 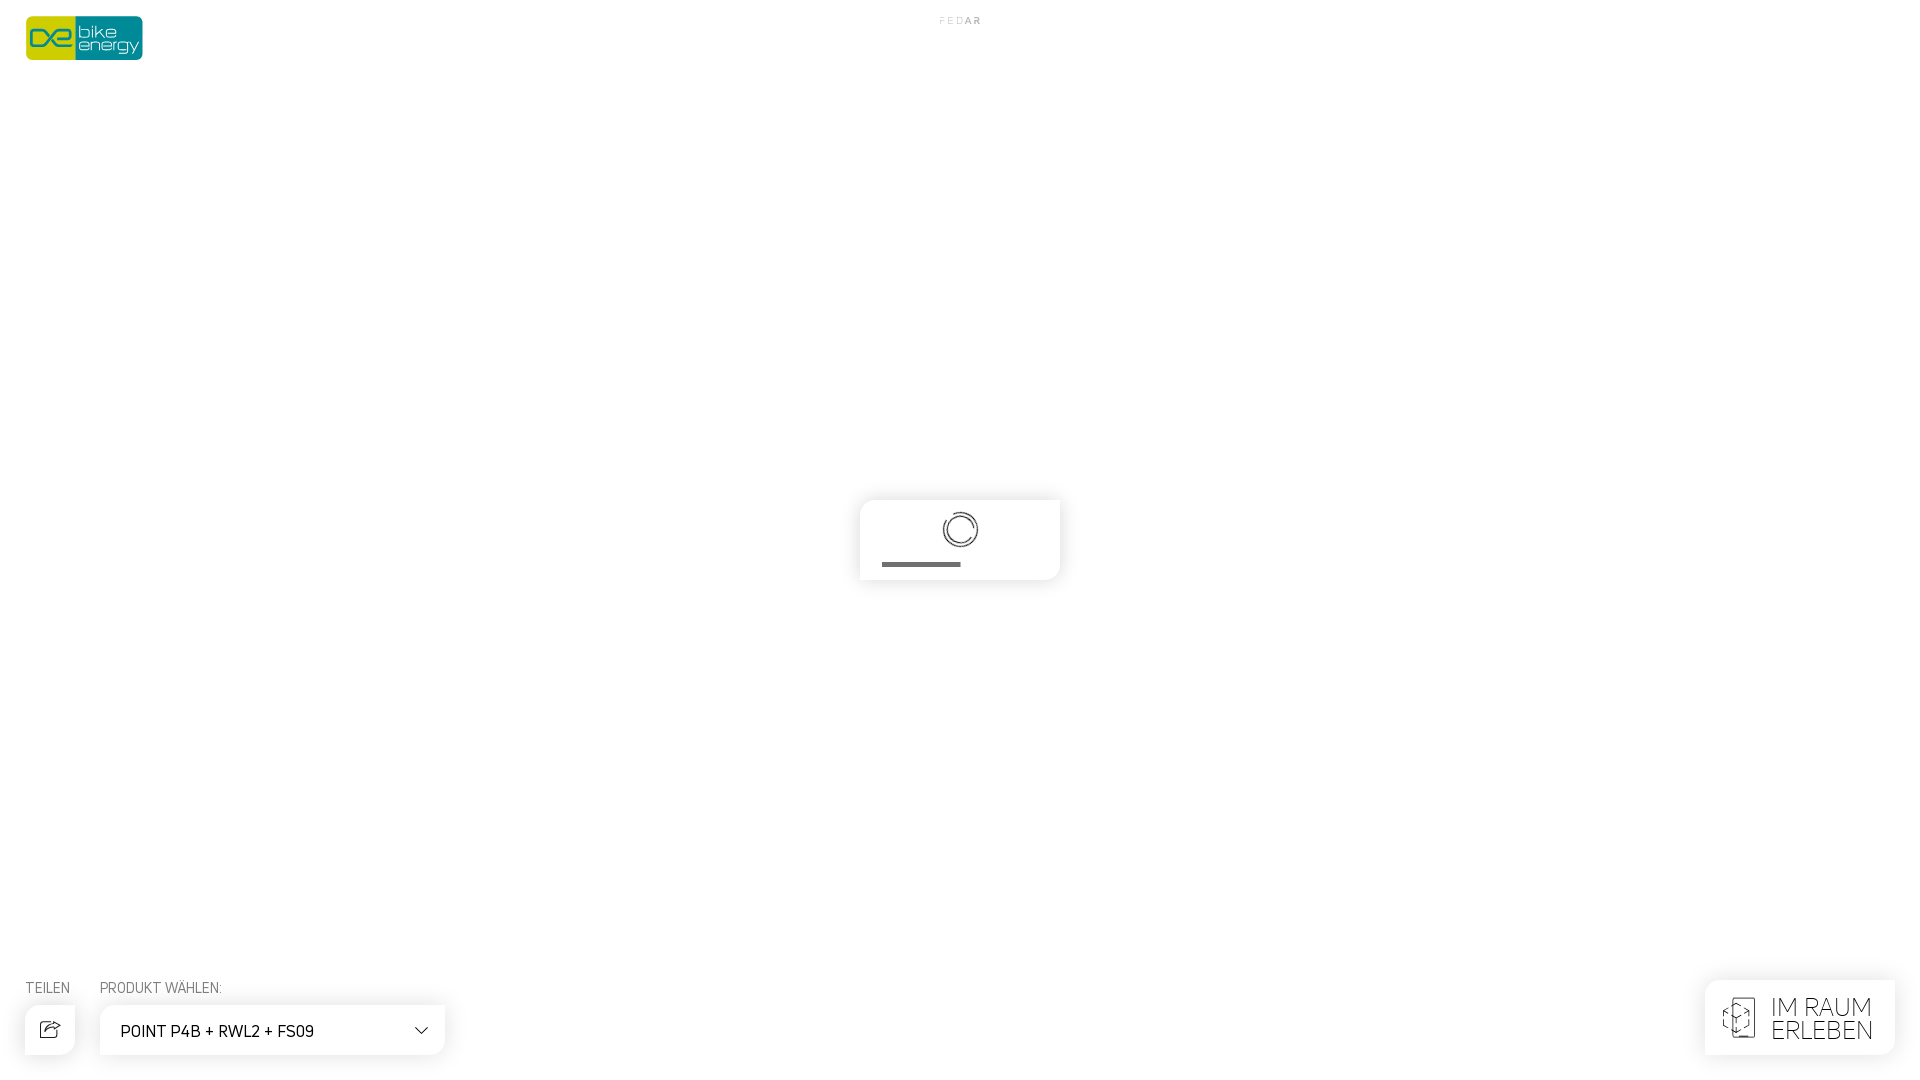 What do you see at coordinates (1800, 1018) in the screenshot?
I see `IM RAUM ERLEBEN` at bounding box center [1800, 1018].